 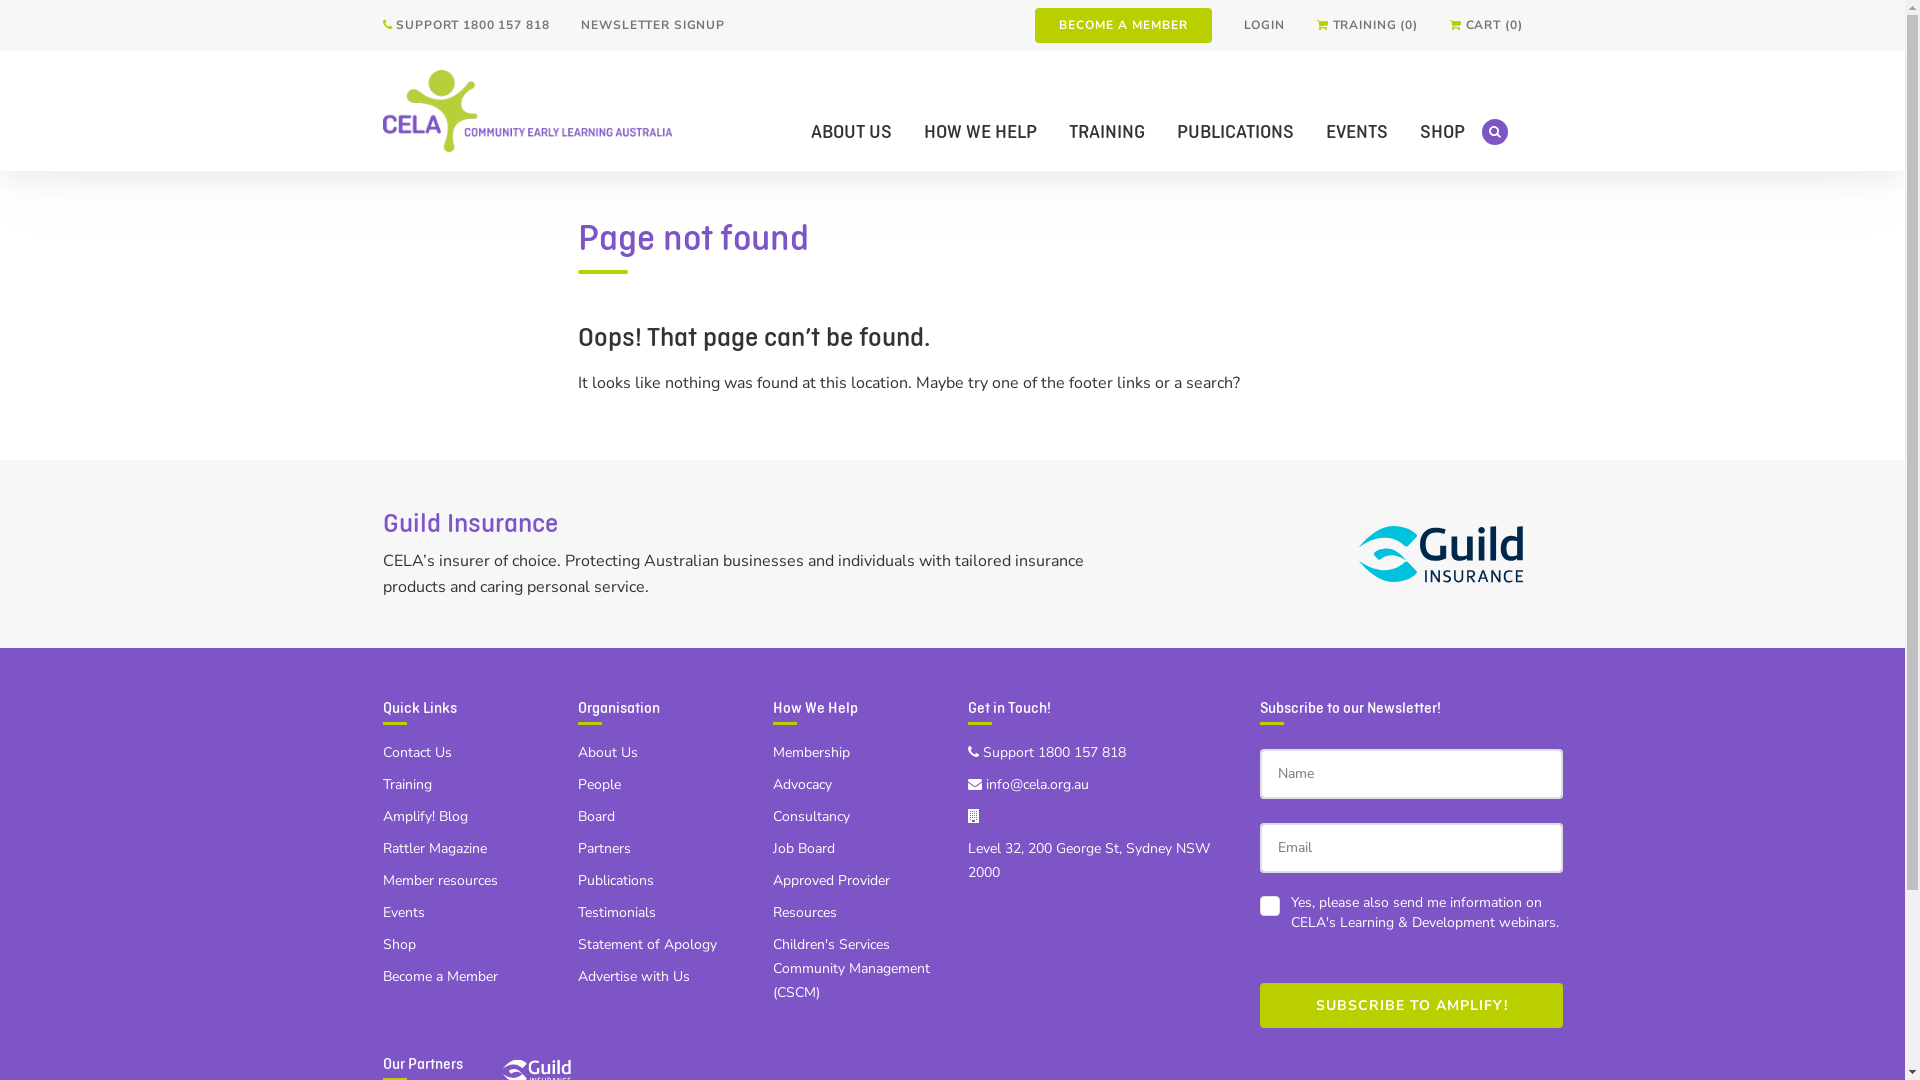 What do you see at coordinates (1122, 26) in the screenshot?
I see `BECOME A MEMBER` at bounding box center [1122, 26].